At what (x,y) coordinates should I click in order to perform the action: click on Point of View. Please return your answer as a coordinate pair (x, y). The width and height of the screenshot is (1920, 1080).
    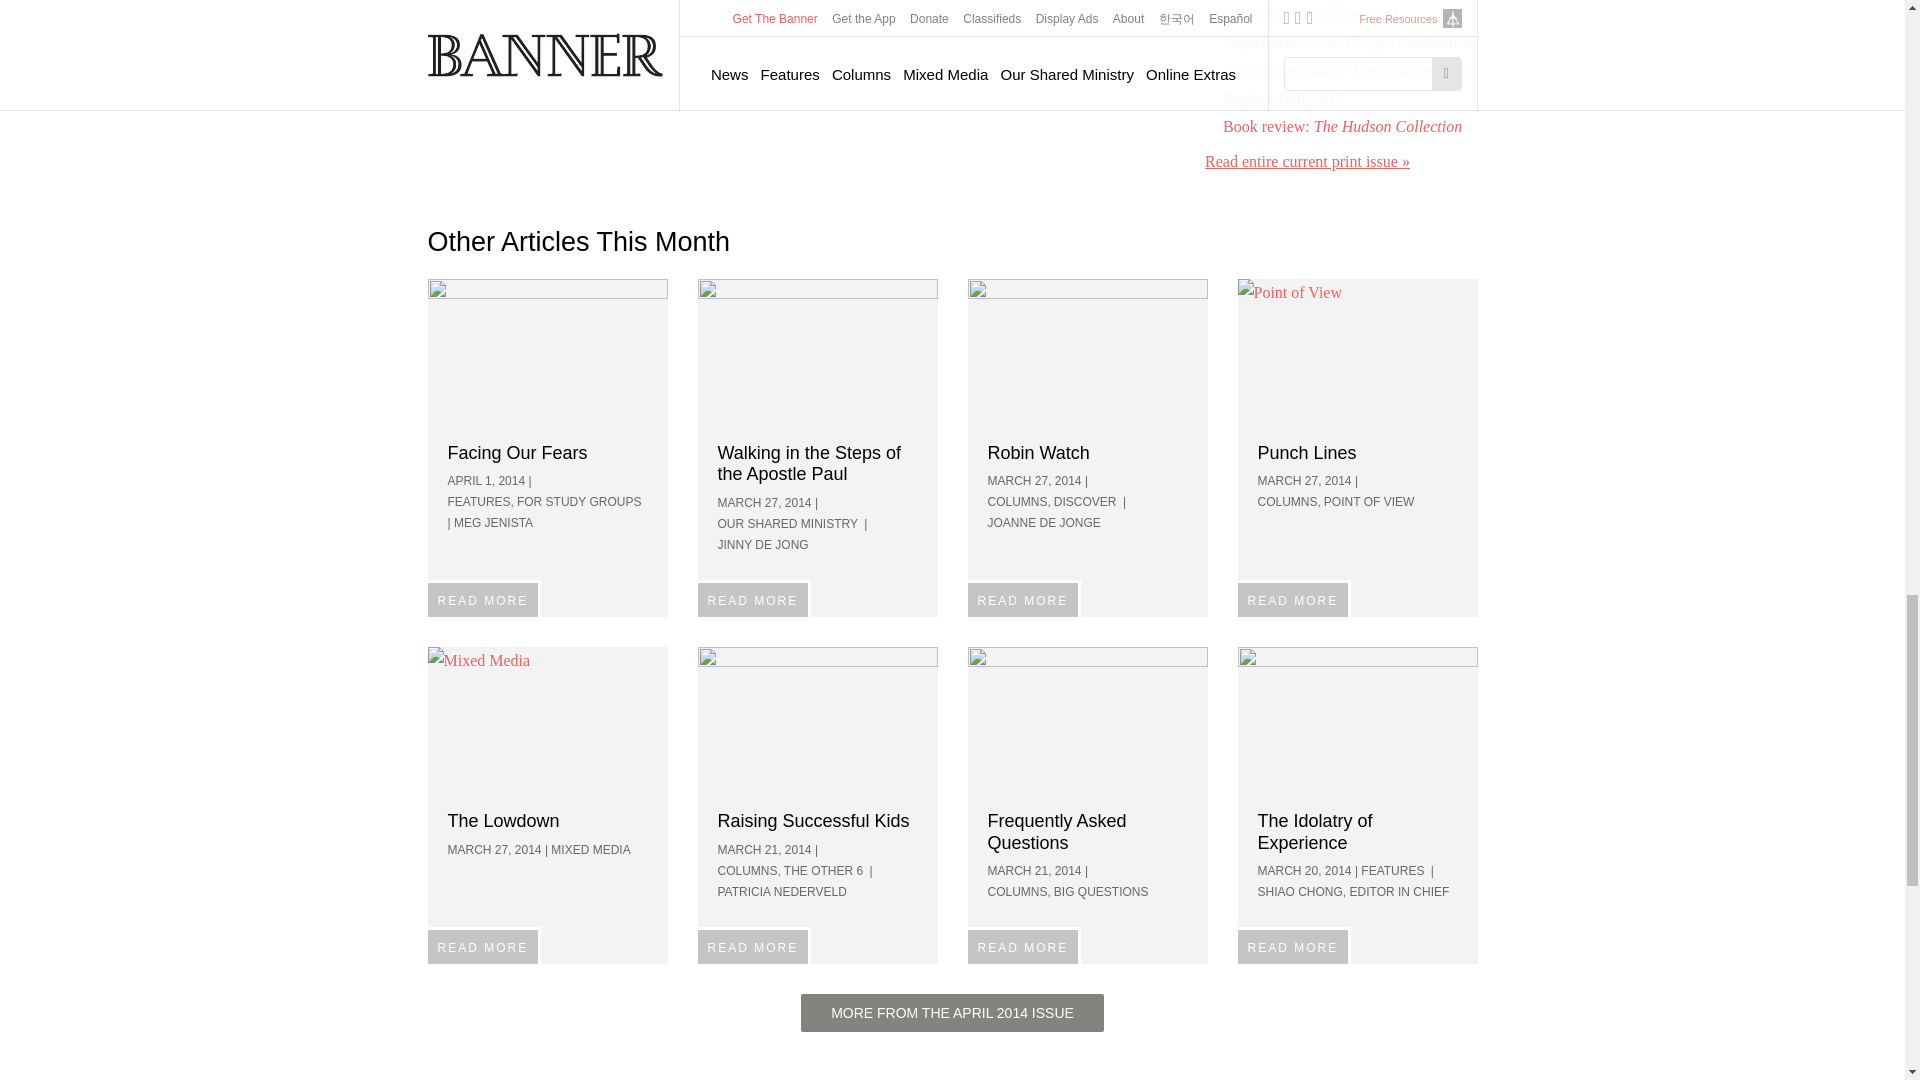
    Looking at the image, I should click on (1358, 352).